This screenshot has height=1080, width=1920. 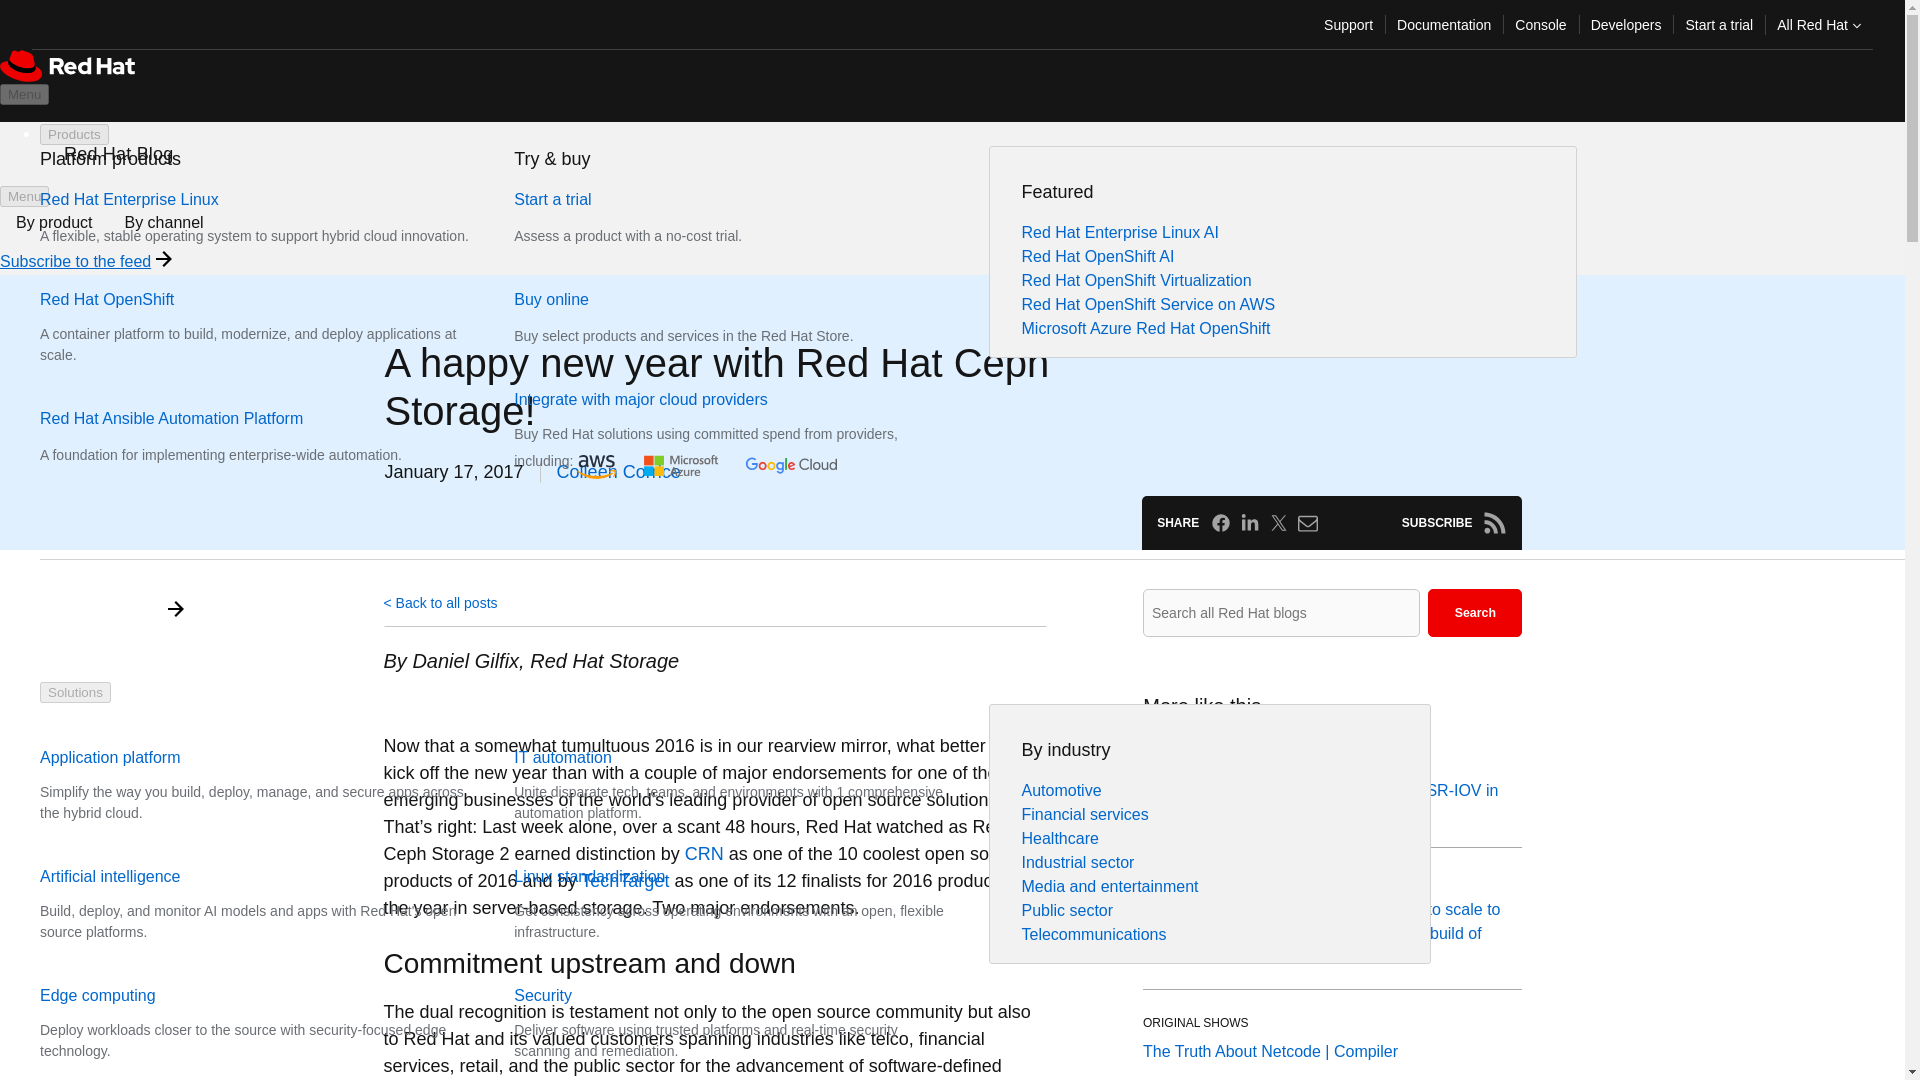 I want to click on Support, so click(x=1348, y=24).